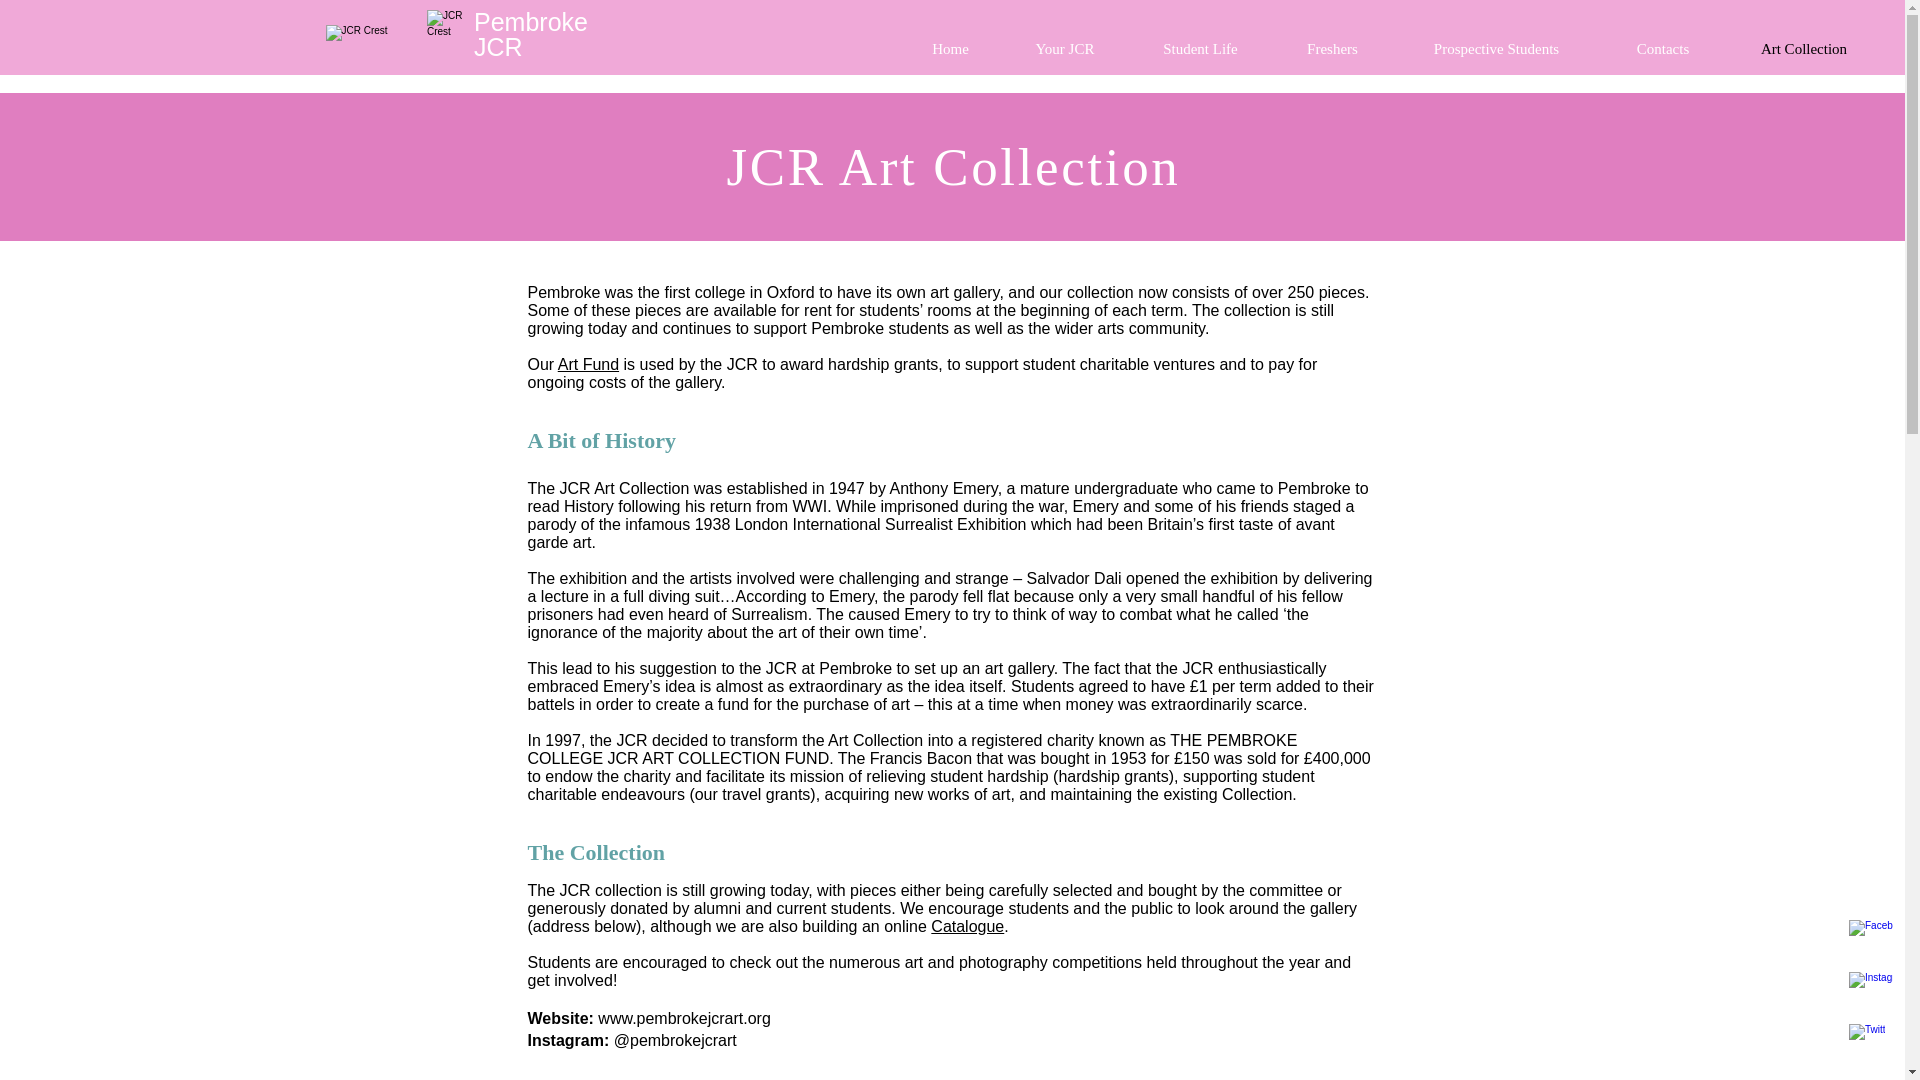 This screenshot has width=1920, height=1080. What do you see at coordinates (588, 364) in the screenshot?
I see `Art Fund` at bounding box center [588, 364].